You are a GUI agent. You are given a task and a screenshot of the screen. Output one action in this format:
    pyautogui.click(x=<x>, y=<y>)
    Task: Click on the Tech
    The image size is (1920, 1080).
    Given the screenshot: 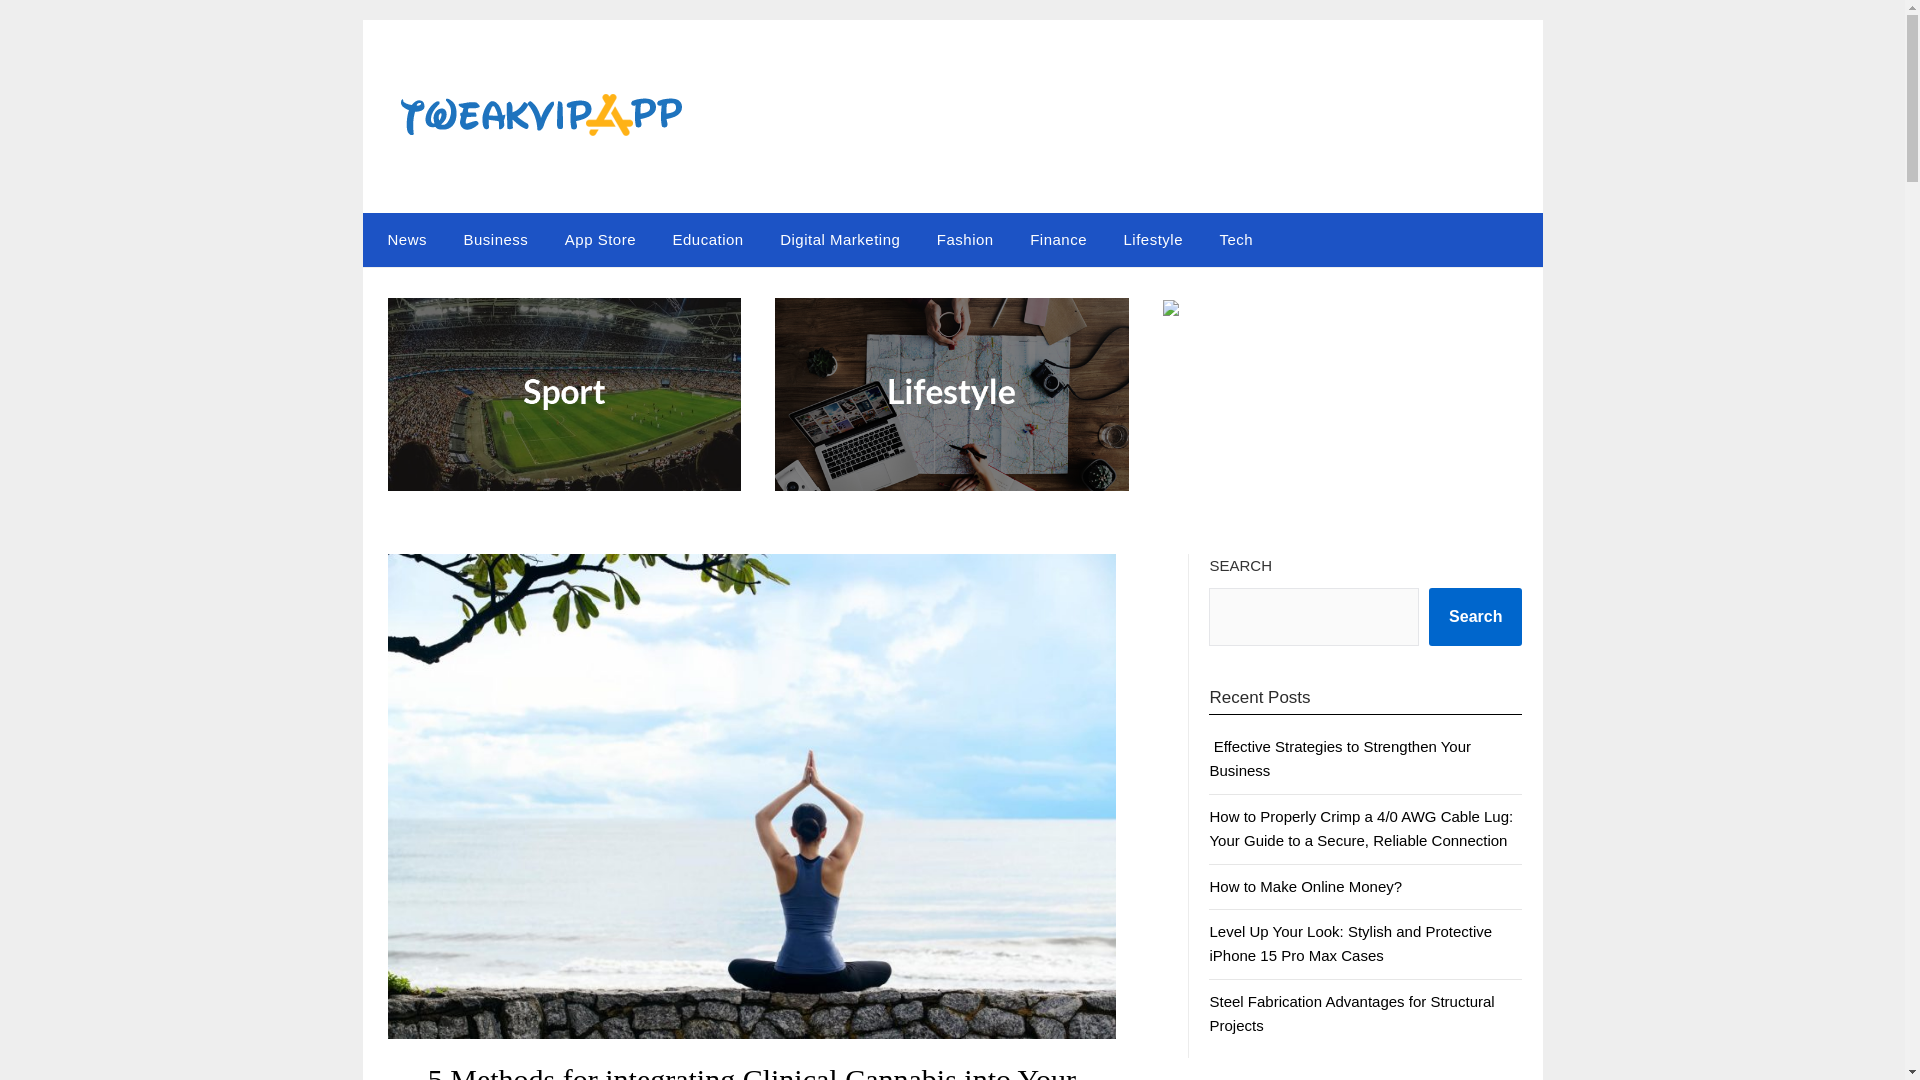 What is the action you would take?
    pyautogui.click(x=1236, y=239)
    